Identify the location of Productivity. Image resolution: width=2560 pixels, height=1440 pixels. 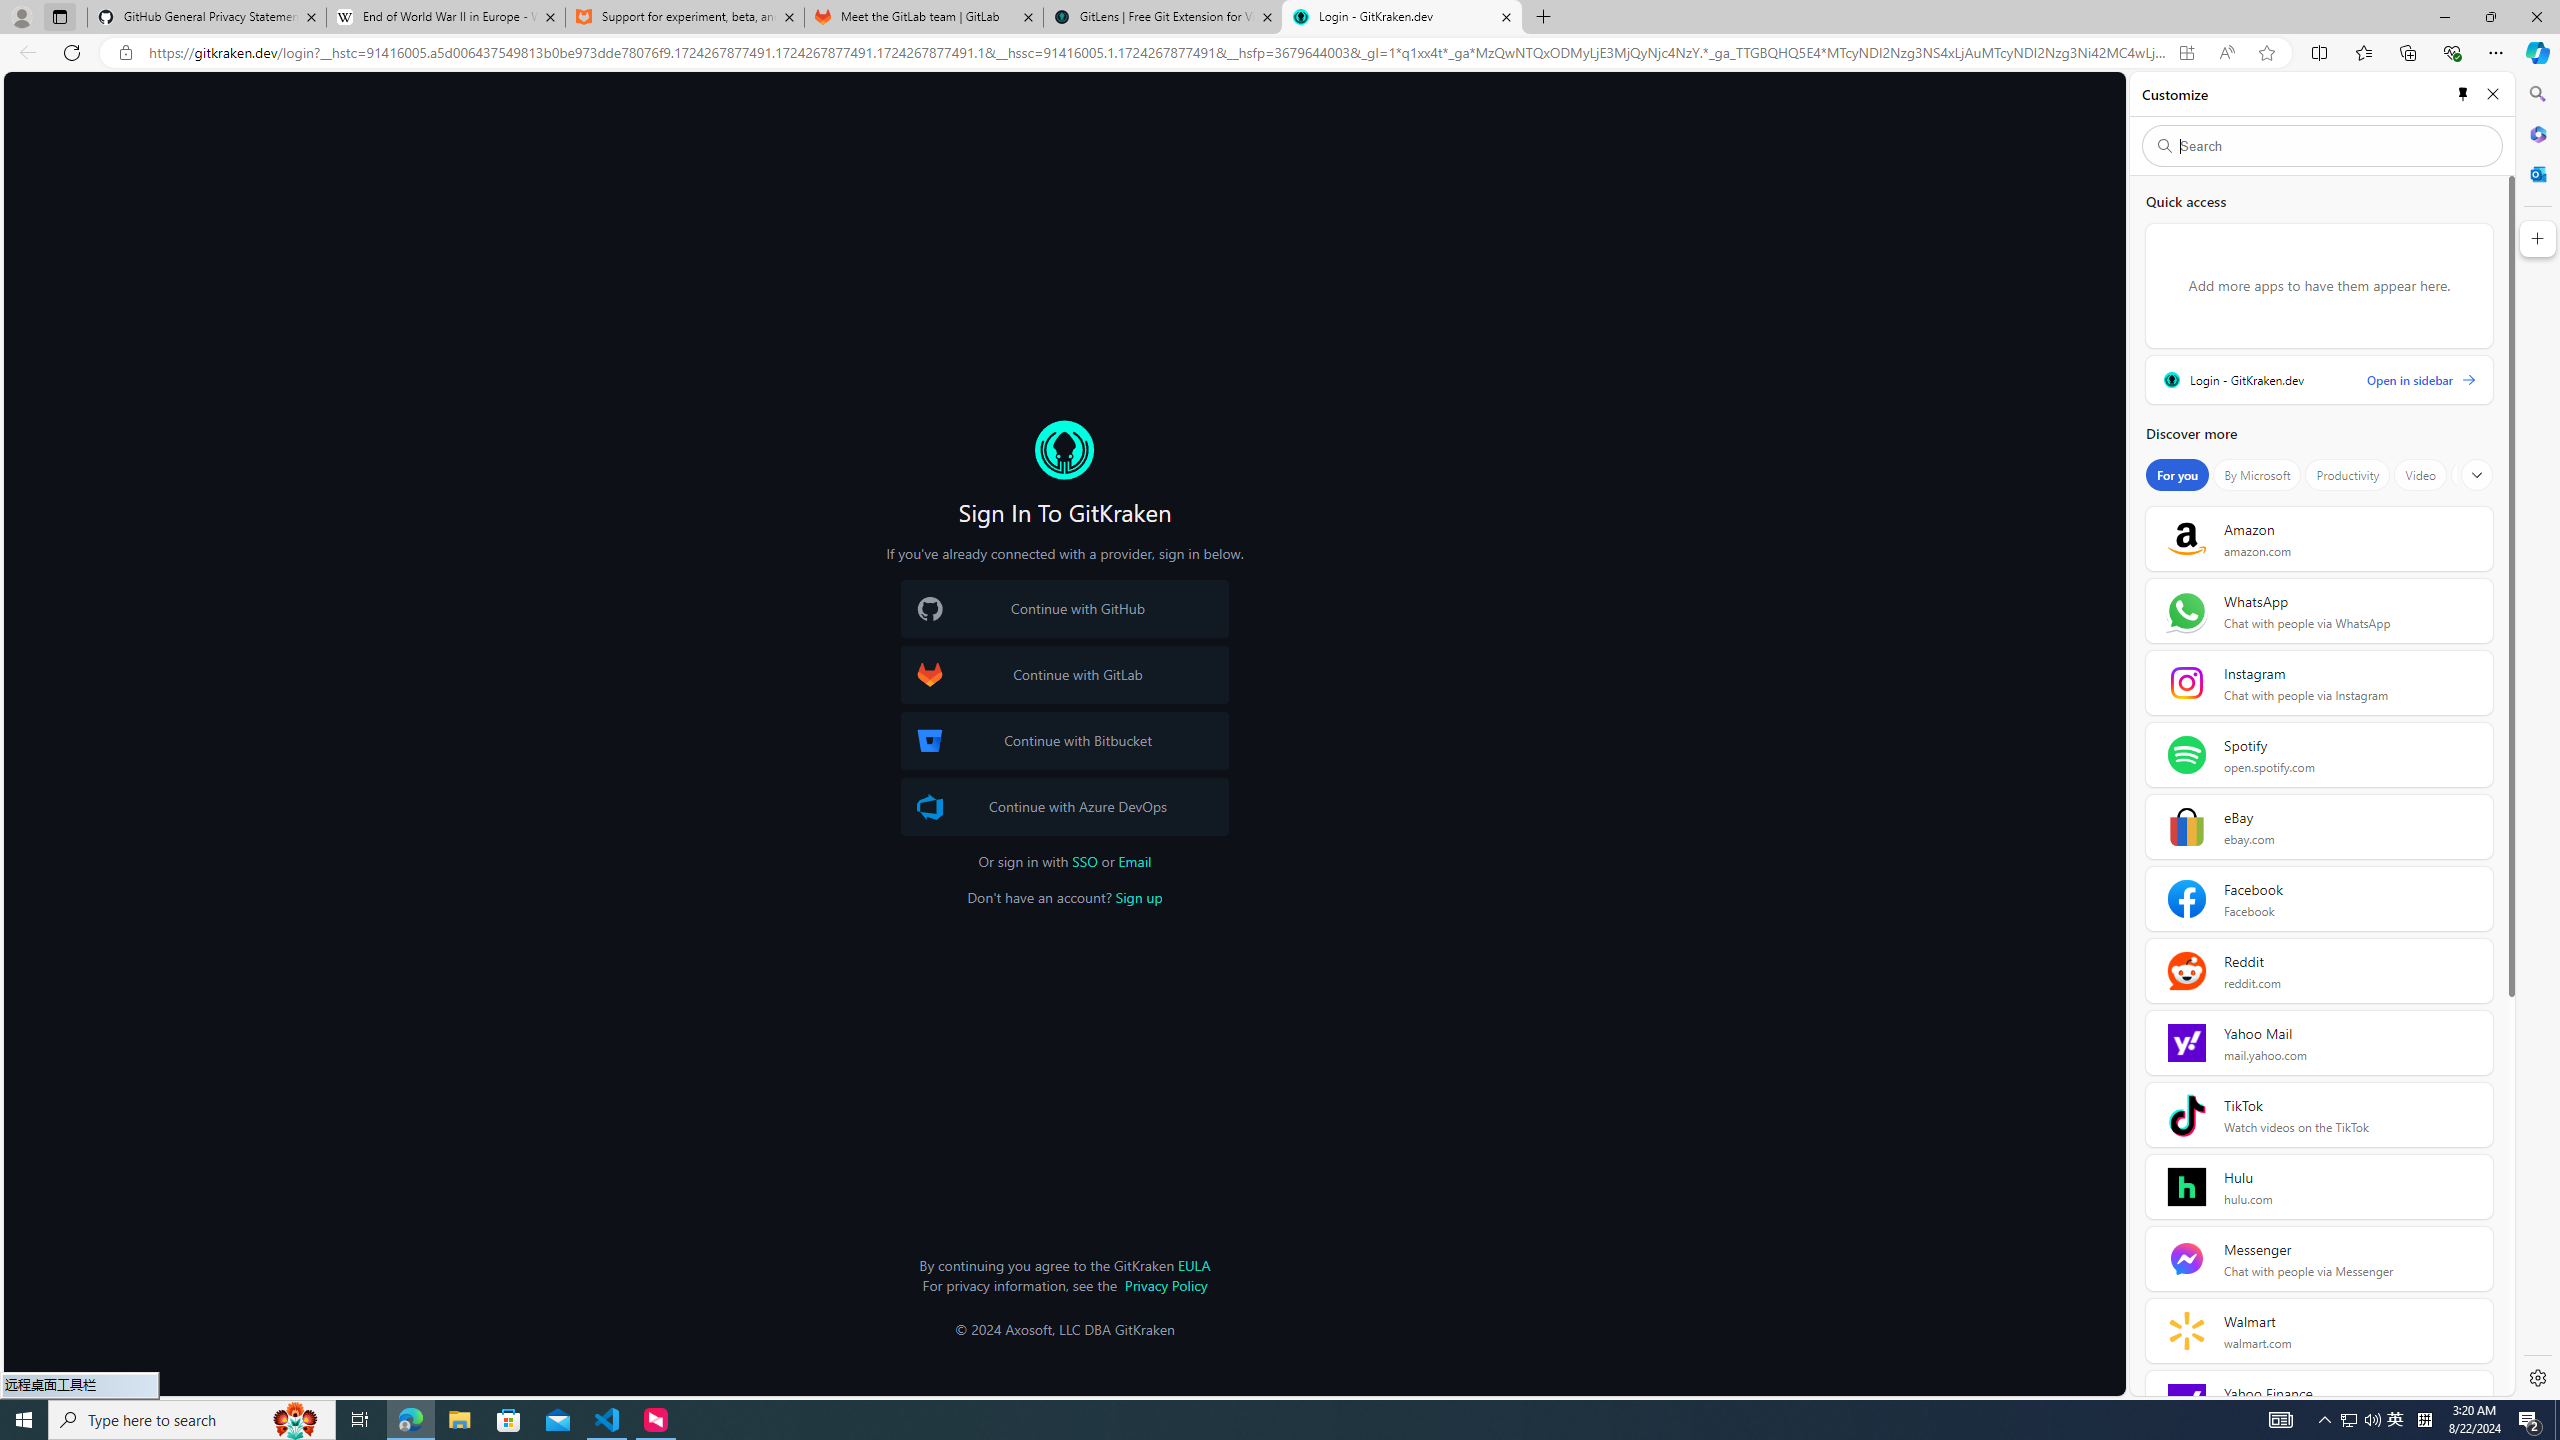
(2348, 475).